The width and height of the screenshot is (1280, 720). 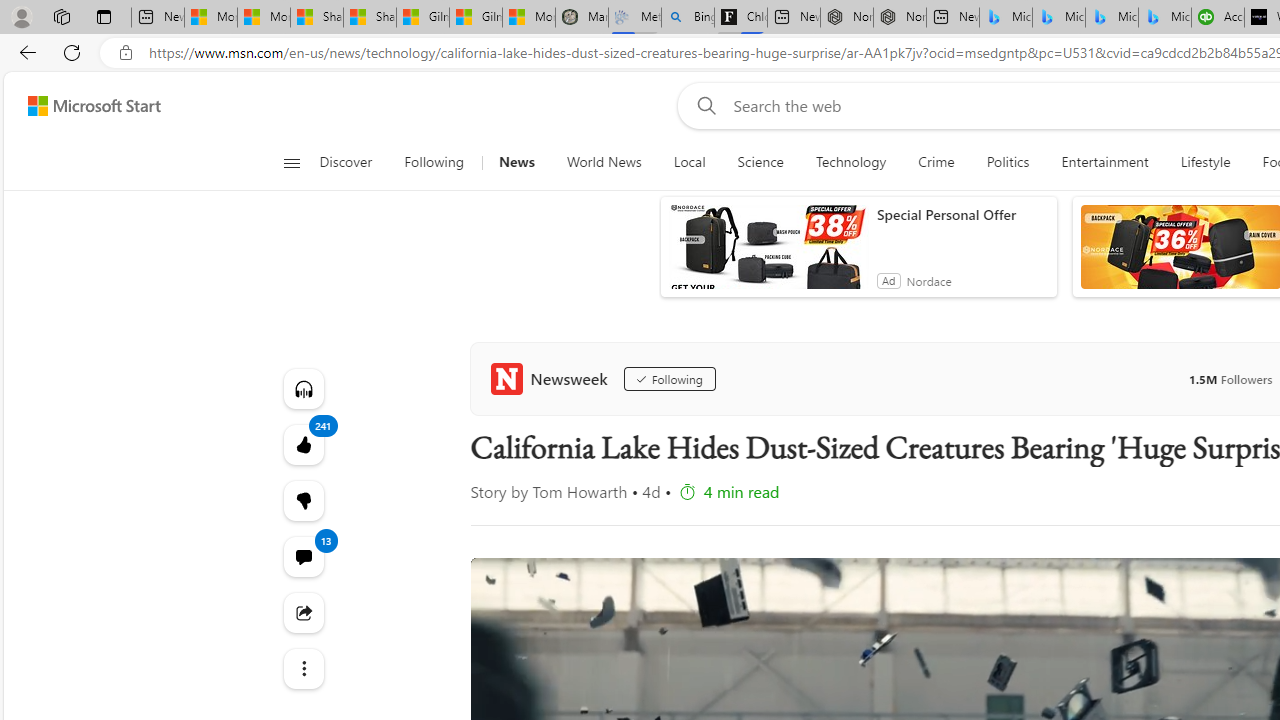 What do you see at coordinates (1059, 18) in the screenshot?
I see `Microsoft Bing Travel - Stays in Bangkok, Bangkok, Thailand` at bounding box center [1059, 18].